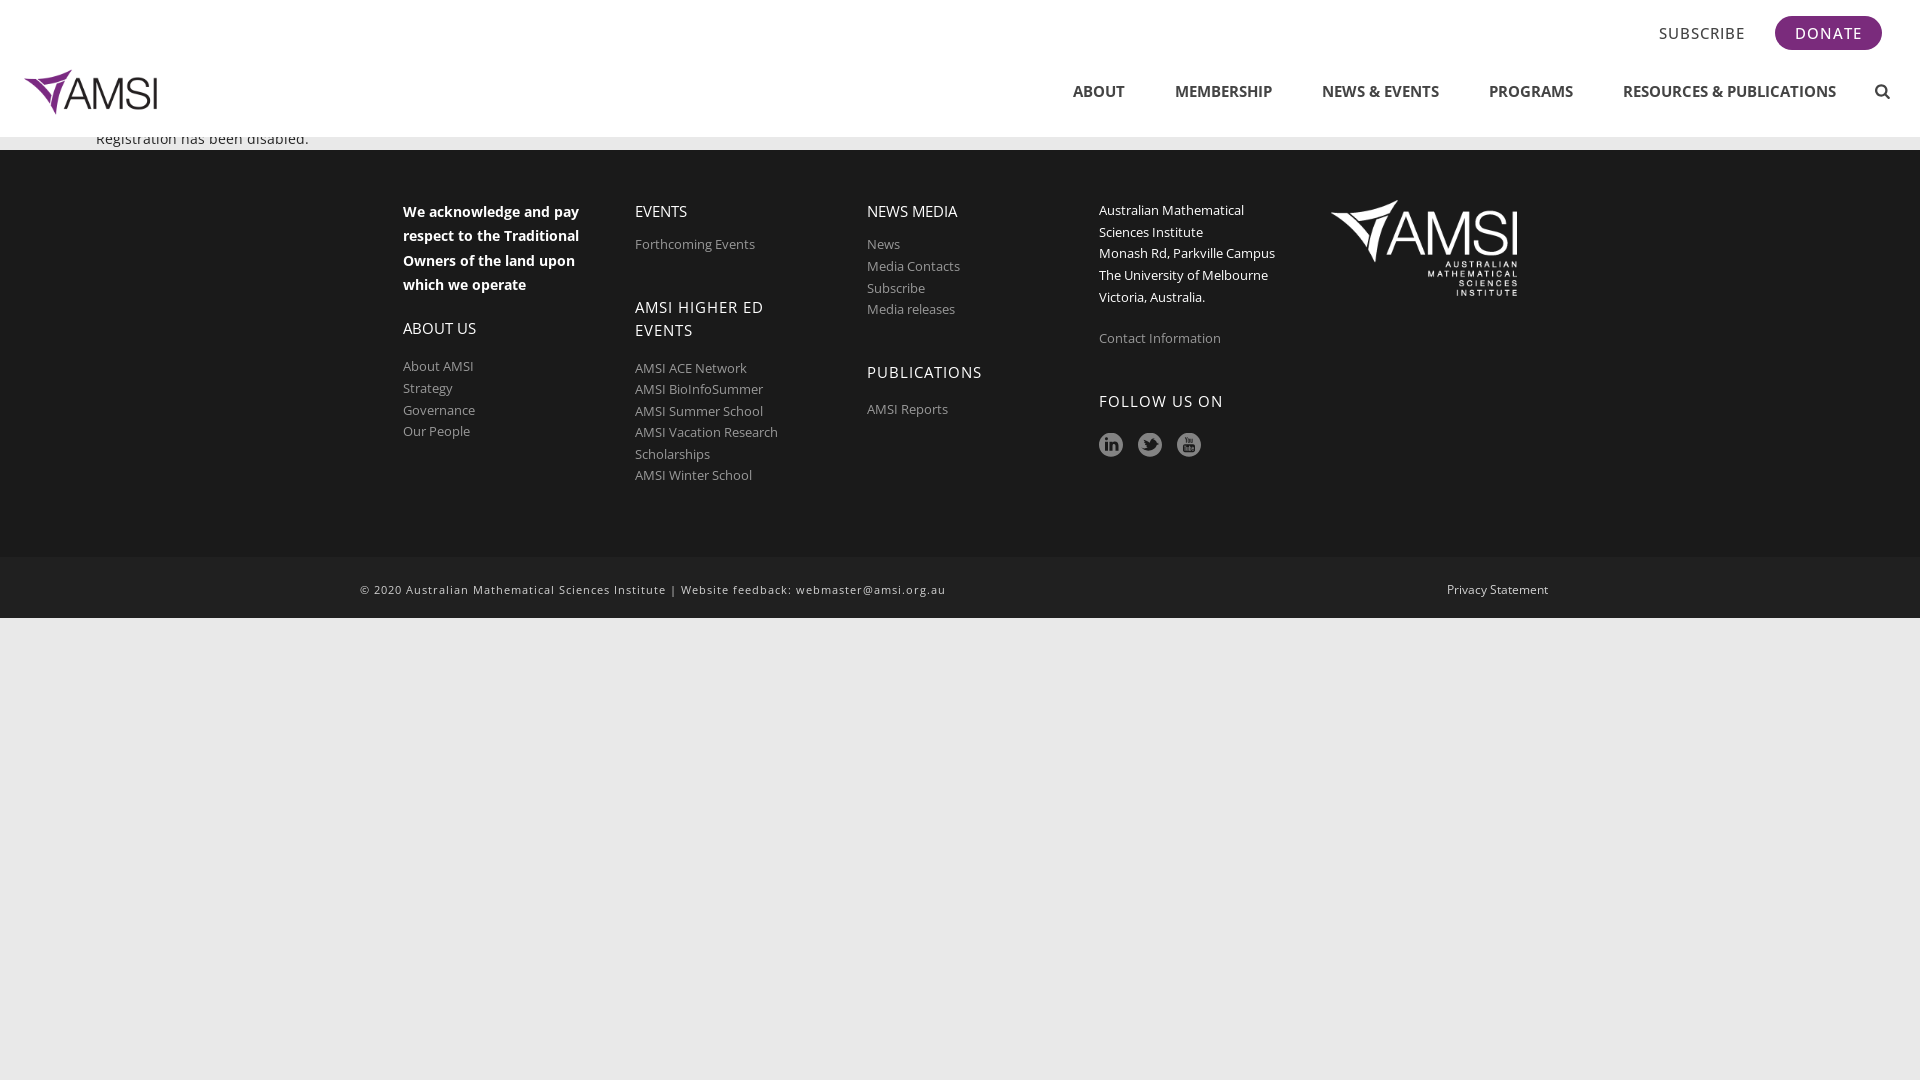 This screenshot has width=1920, height=1080. I want to click on About AMSI, so click(438, 366).